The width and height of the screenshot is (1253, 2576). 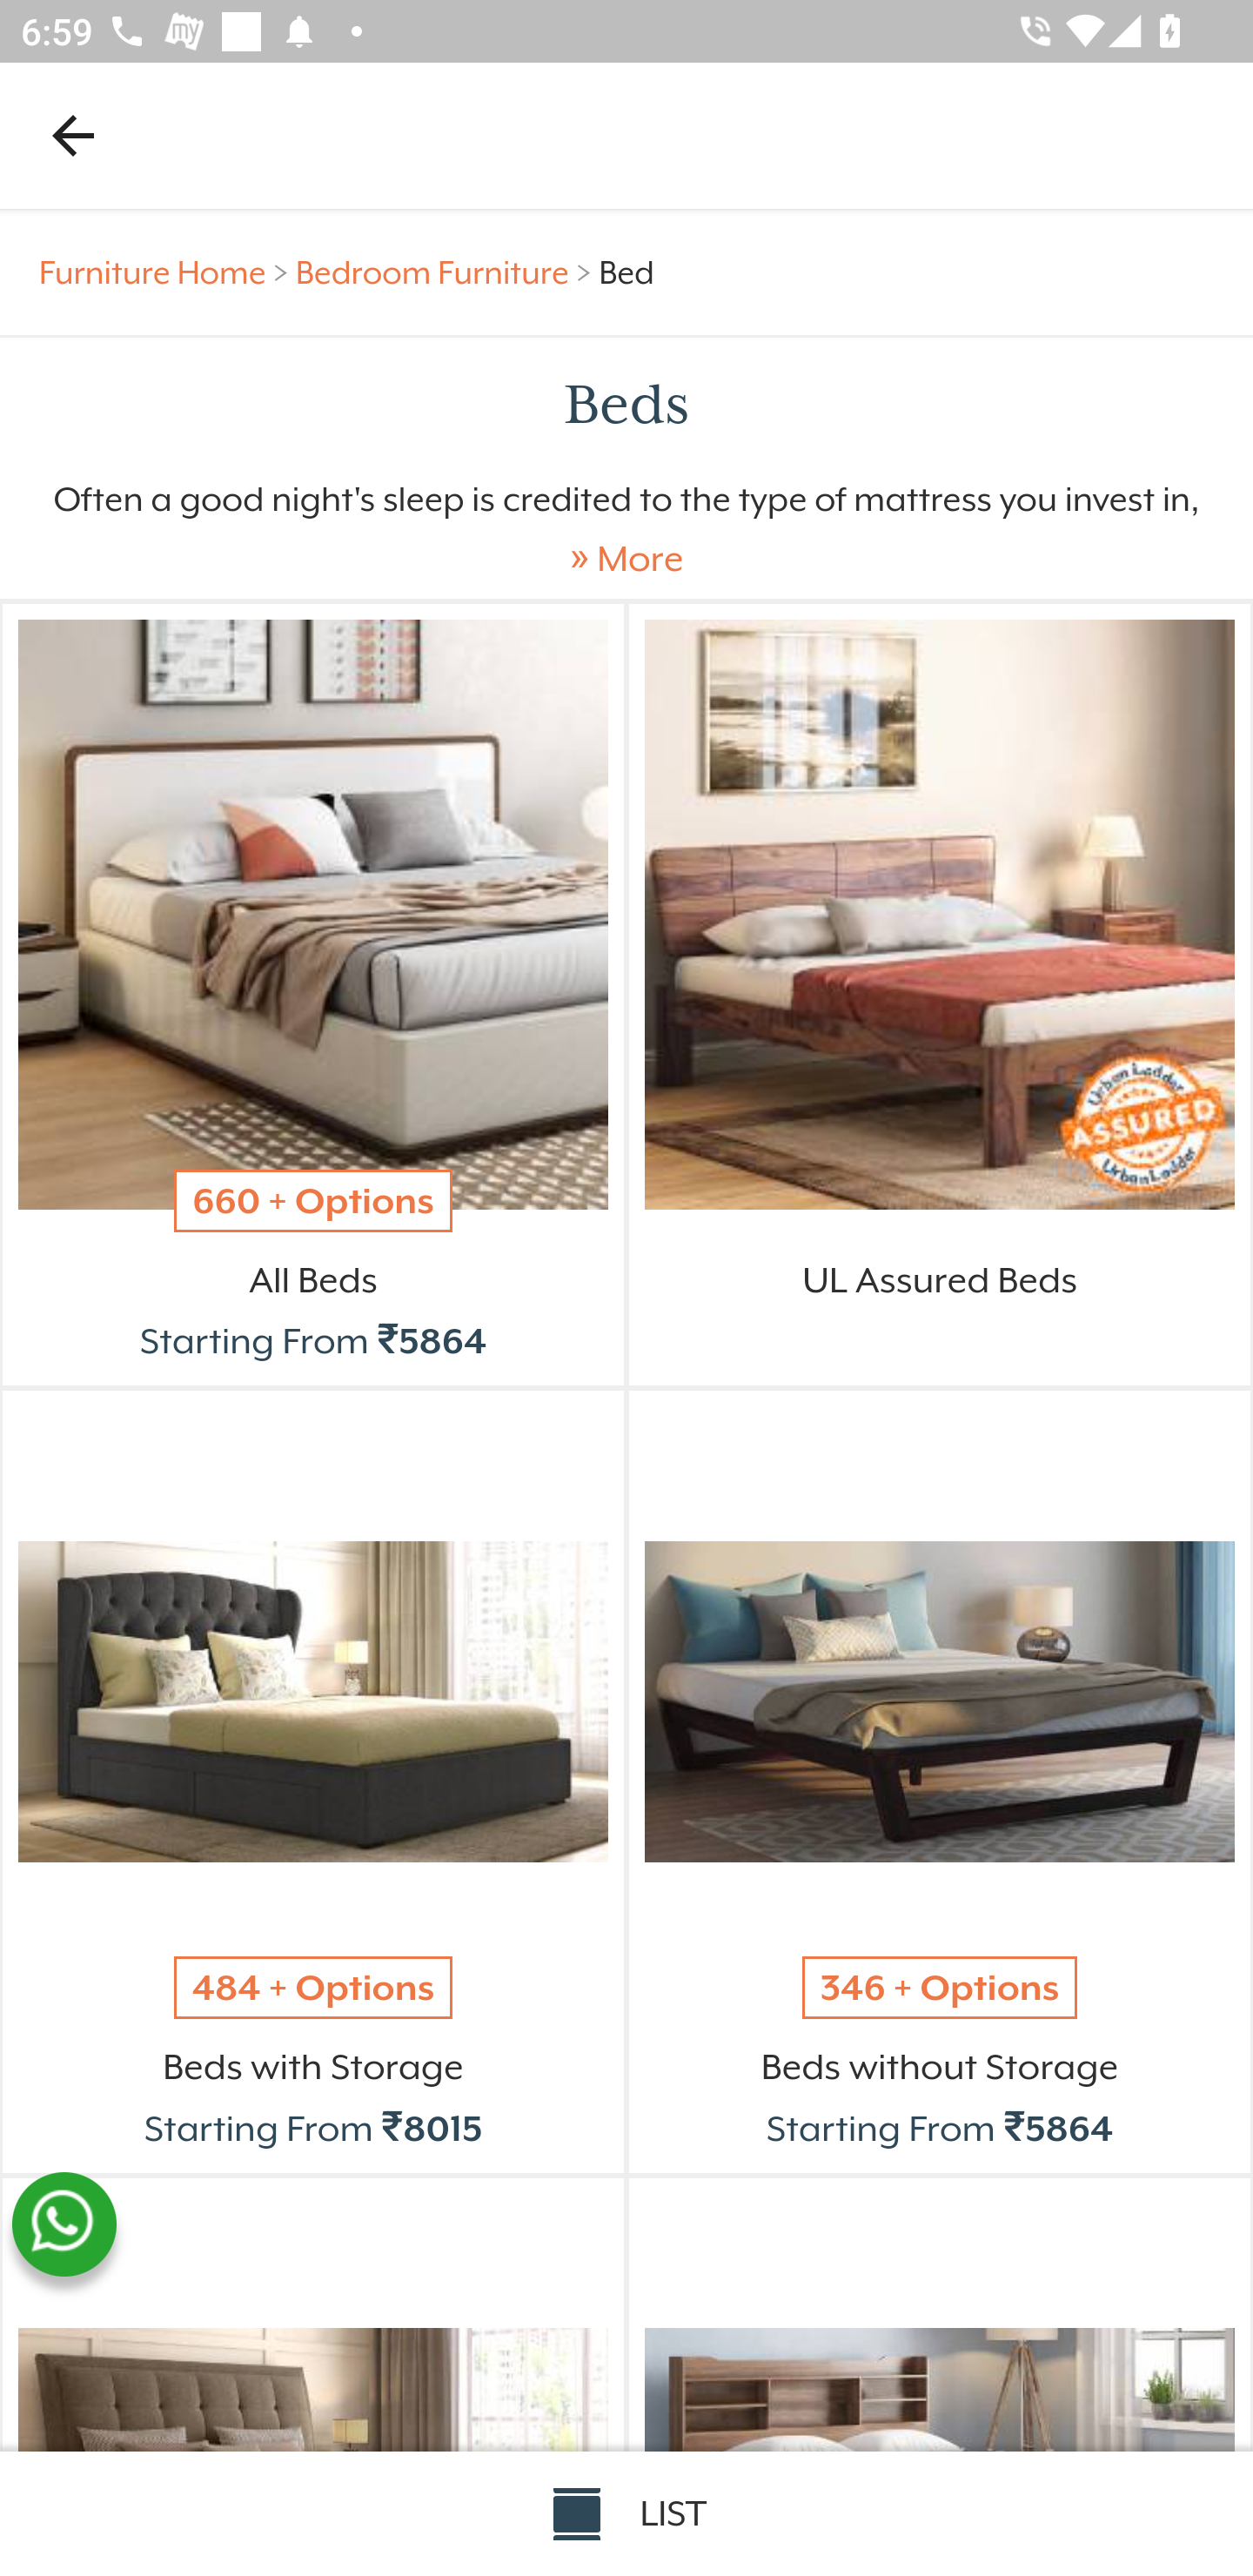 What do you see at coordinates (940, 1309) in the screenshot?
I see `UL Assured Beds   UL Assured Beds  ` at bounding box center [940, 1309].